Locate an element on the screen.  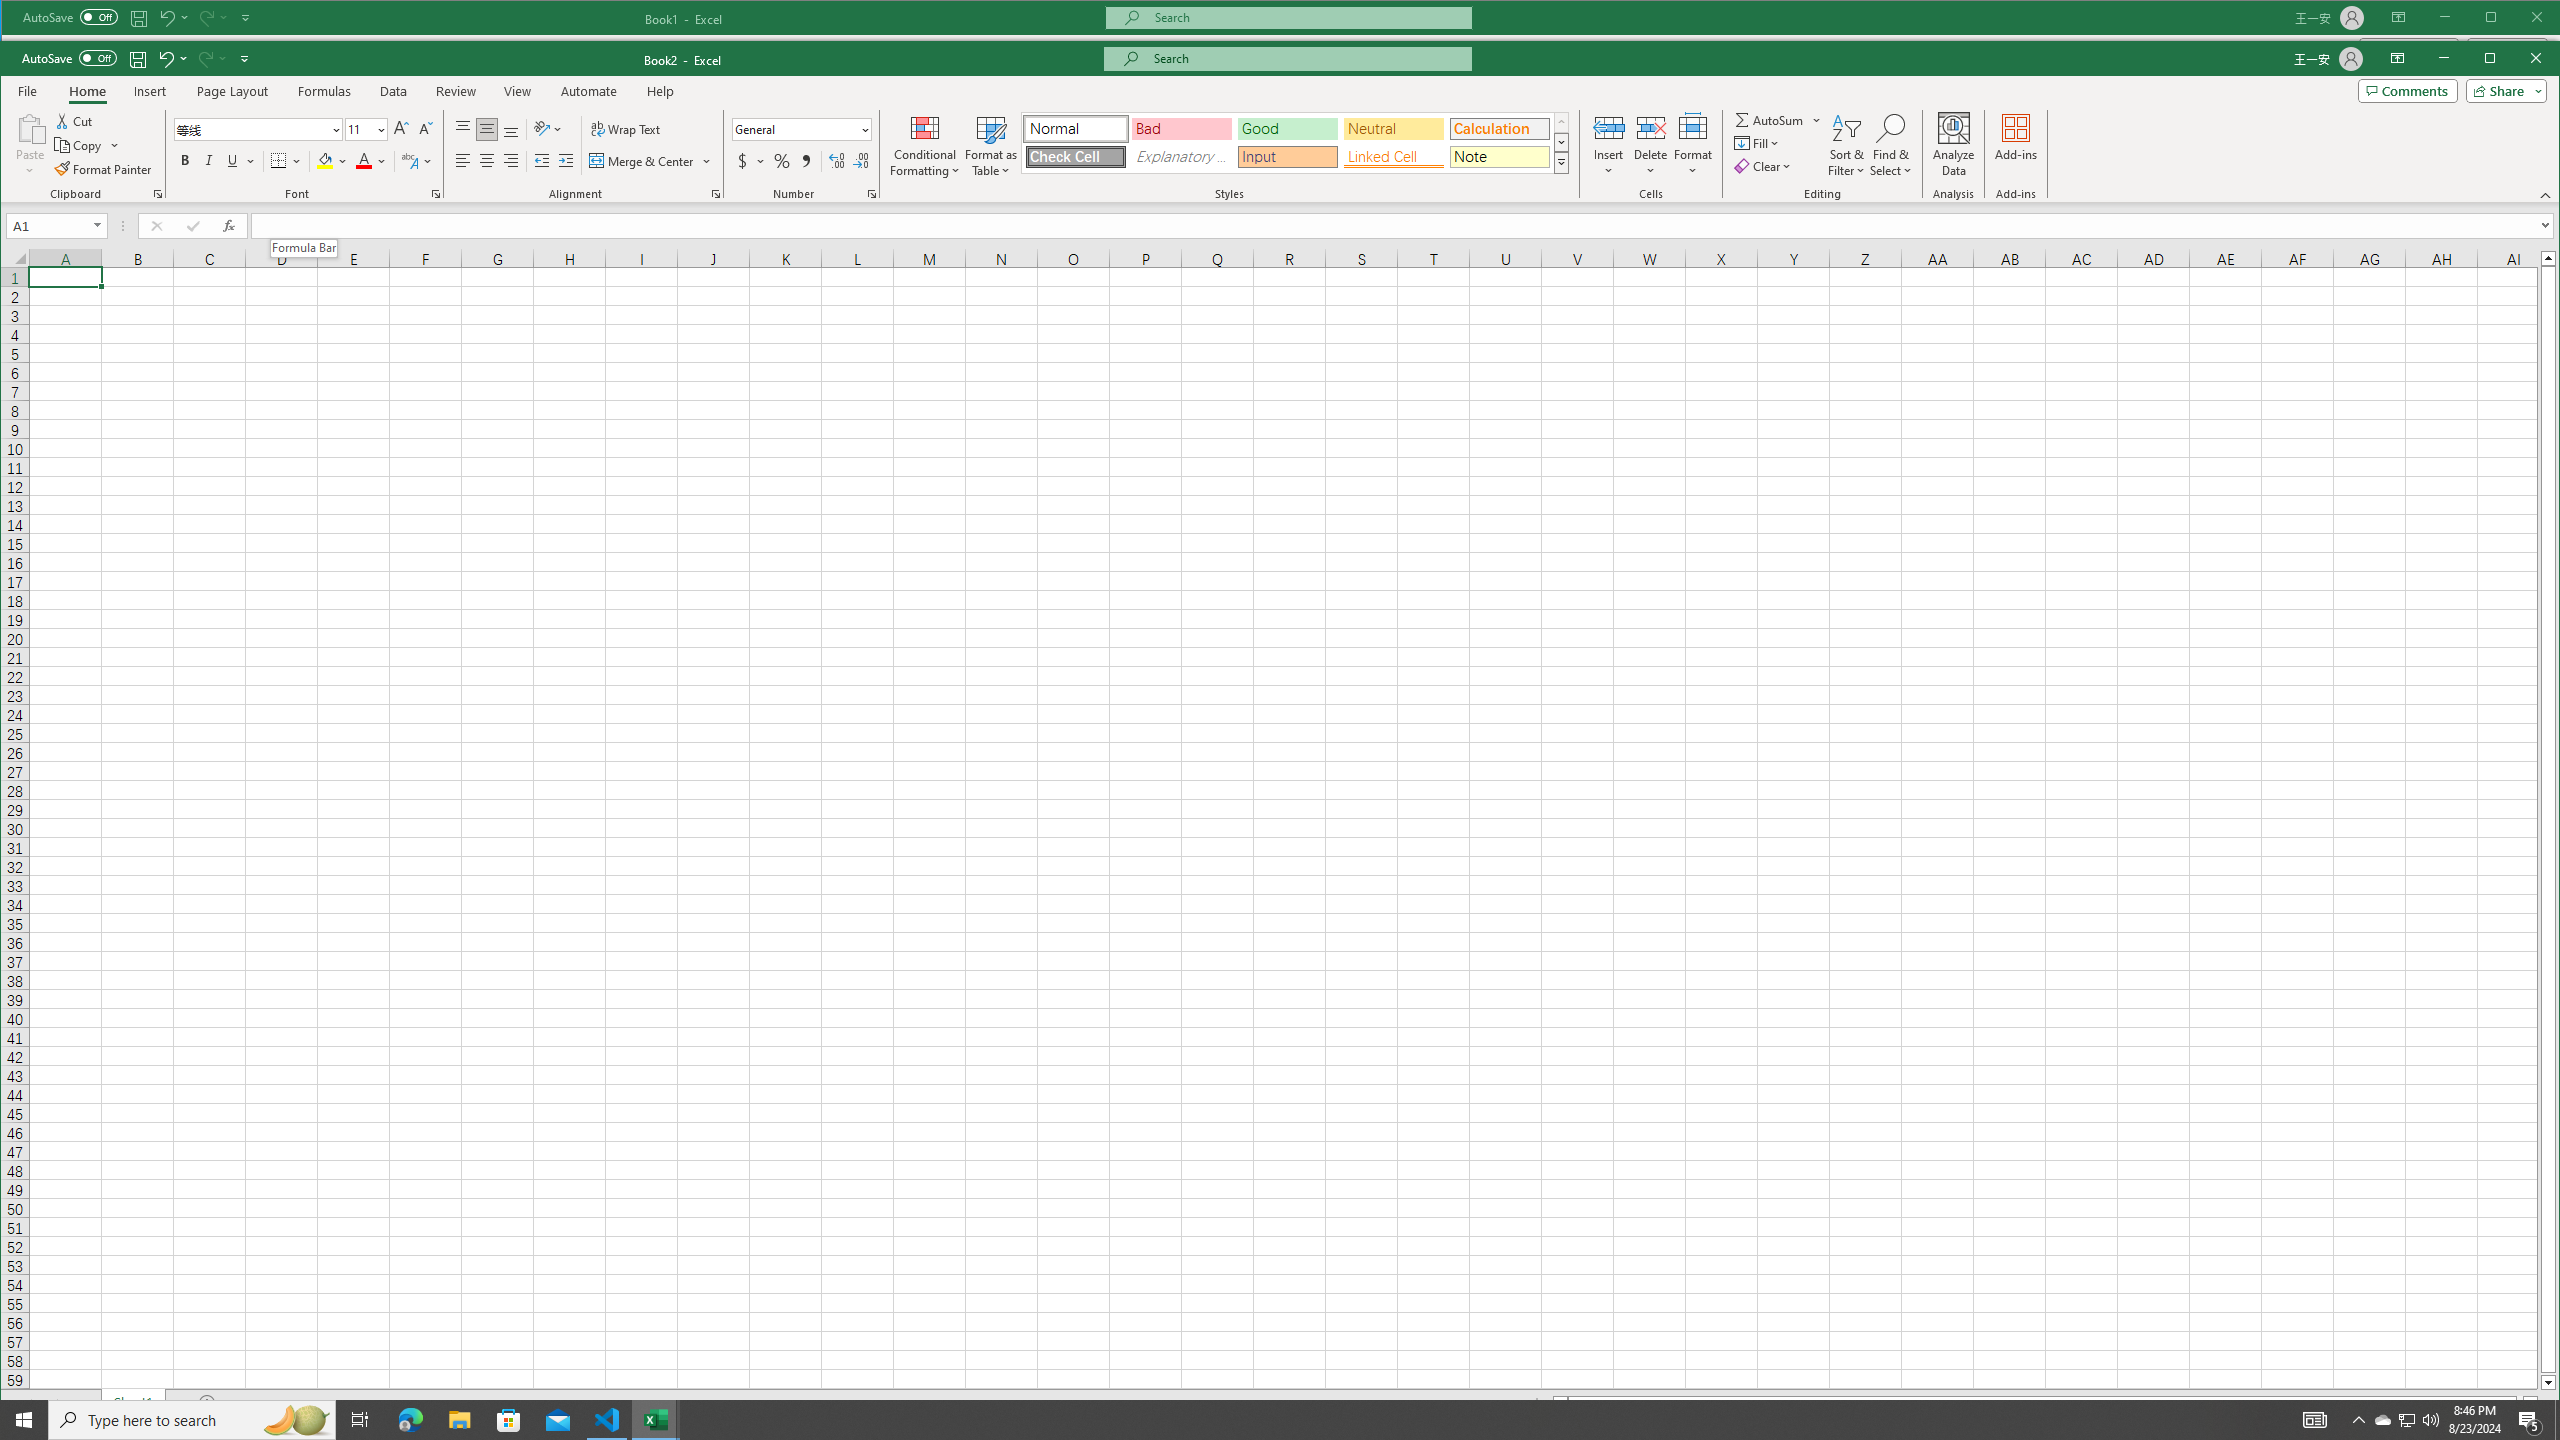
Accounting Number Format is located at coordinates (744, 160).